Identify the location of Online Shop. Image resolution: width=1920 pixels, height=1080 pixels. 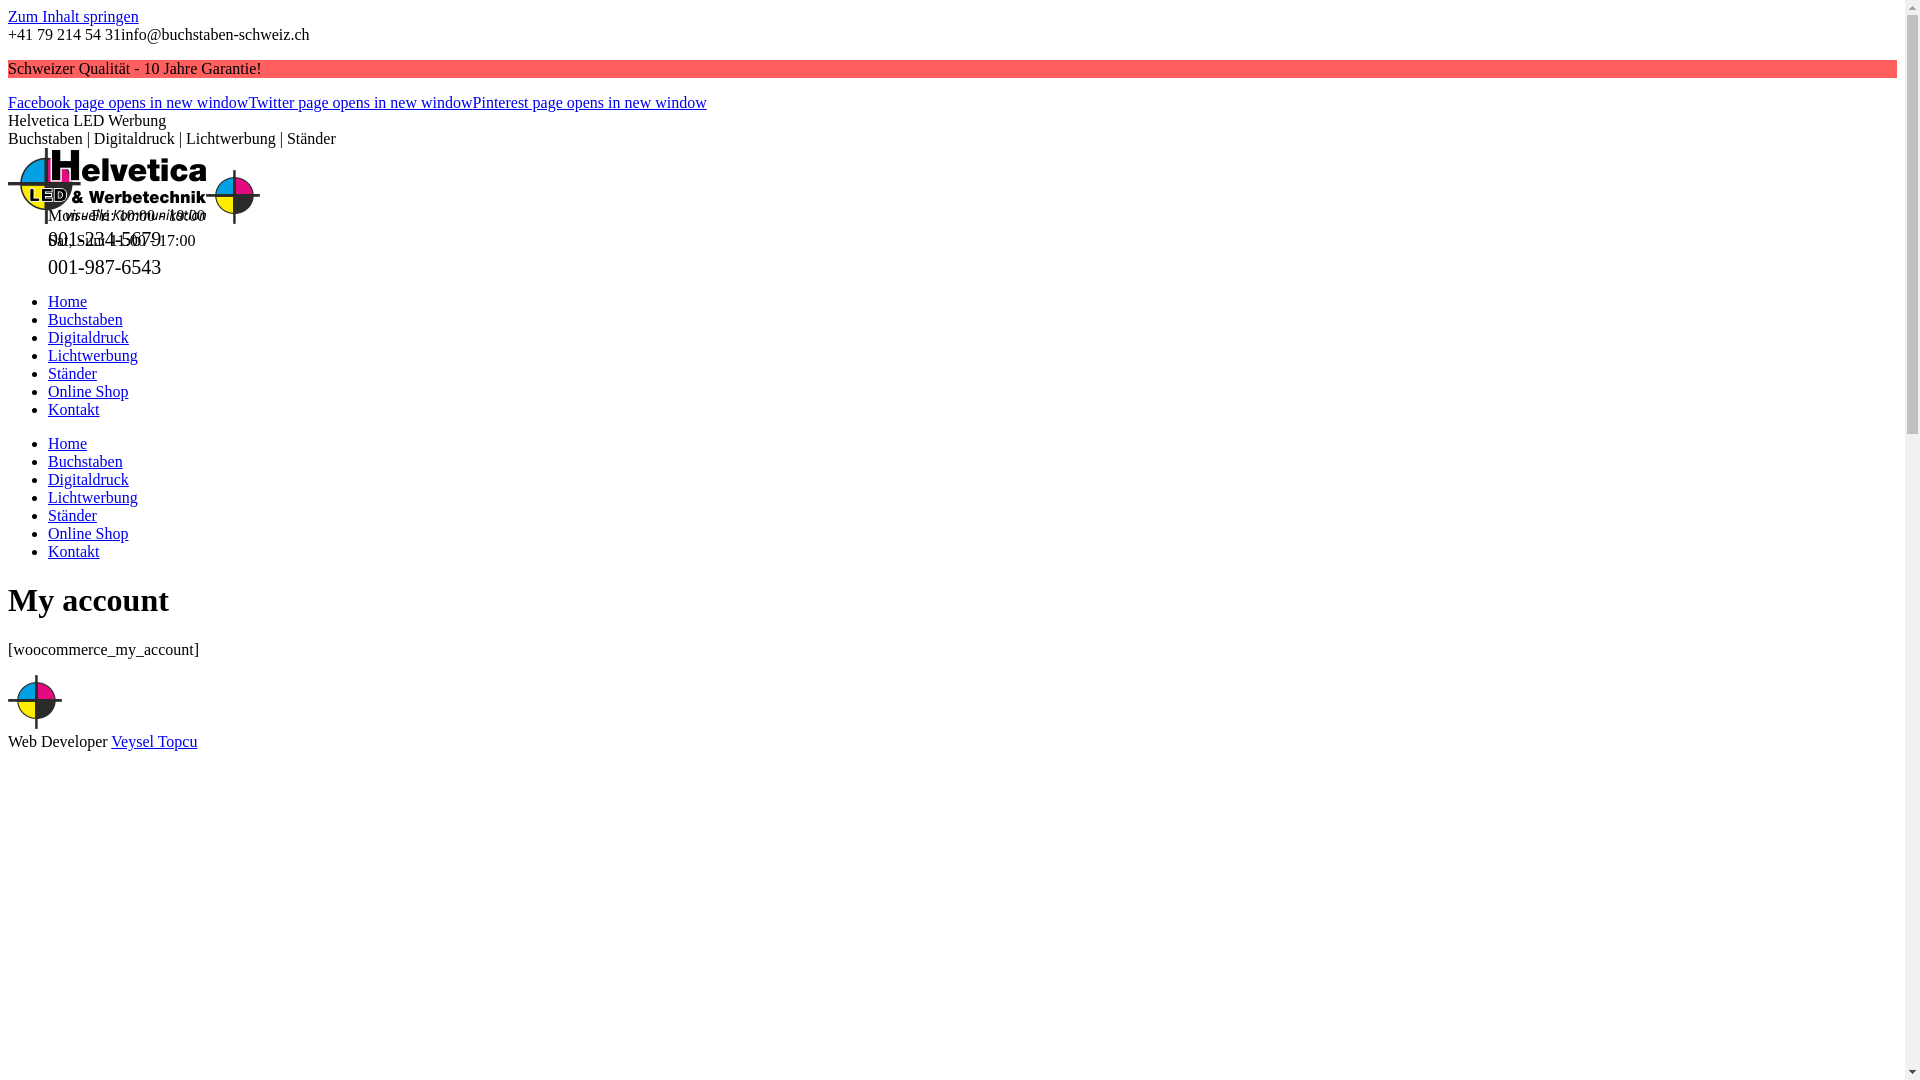
(88, 392).